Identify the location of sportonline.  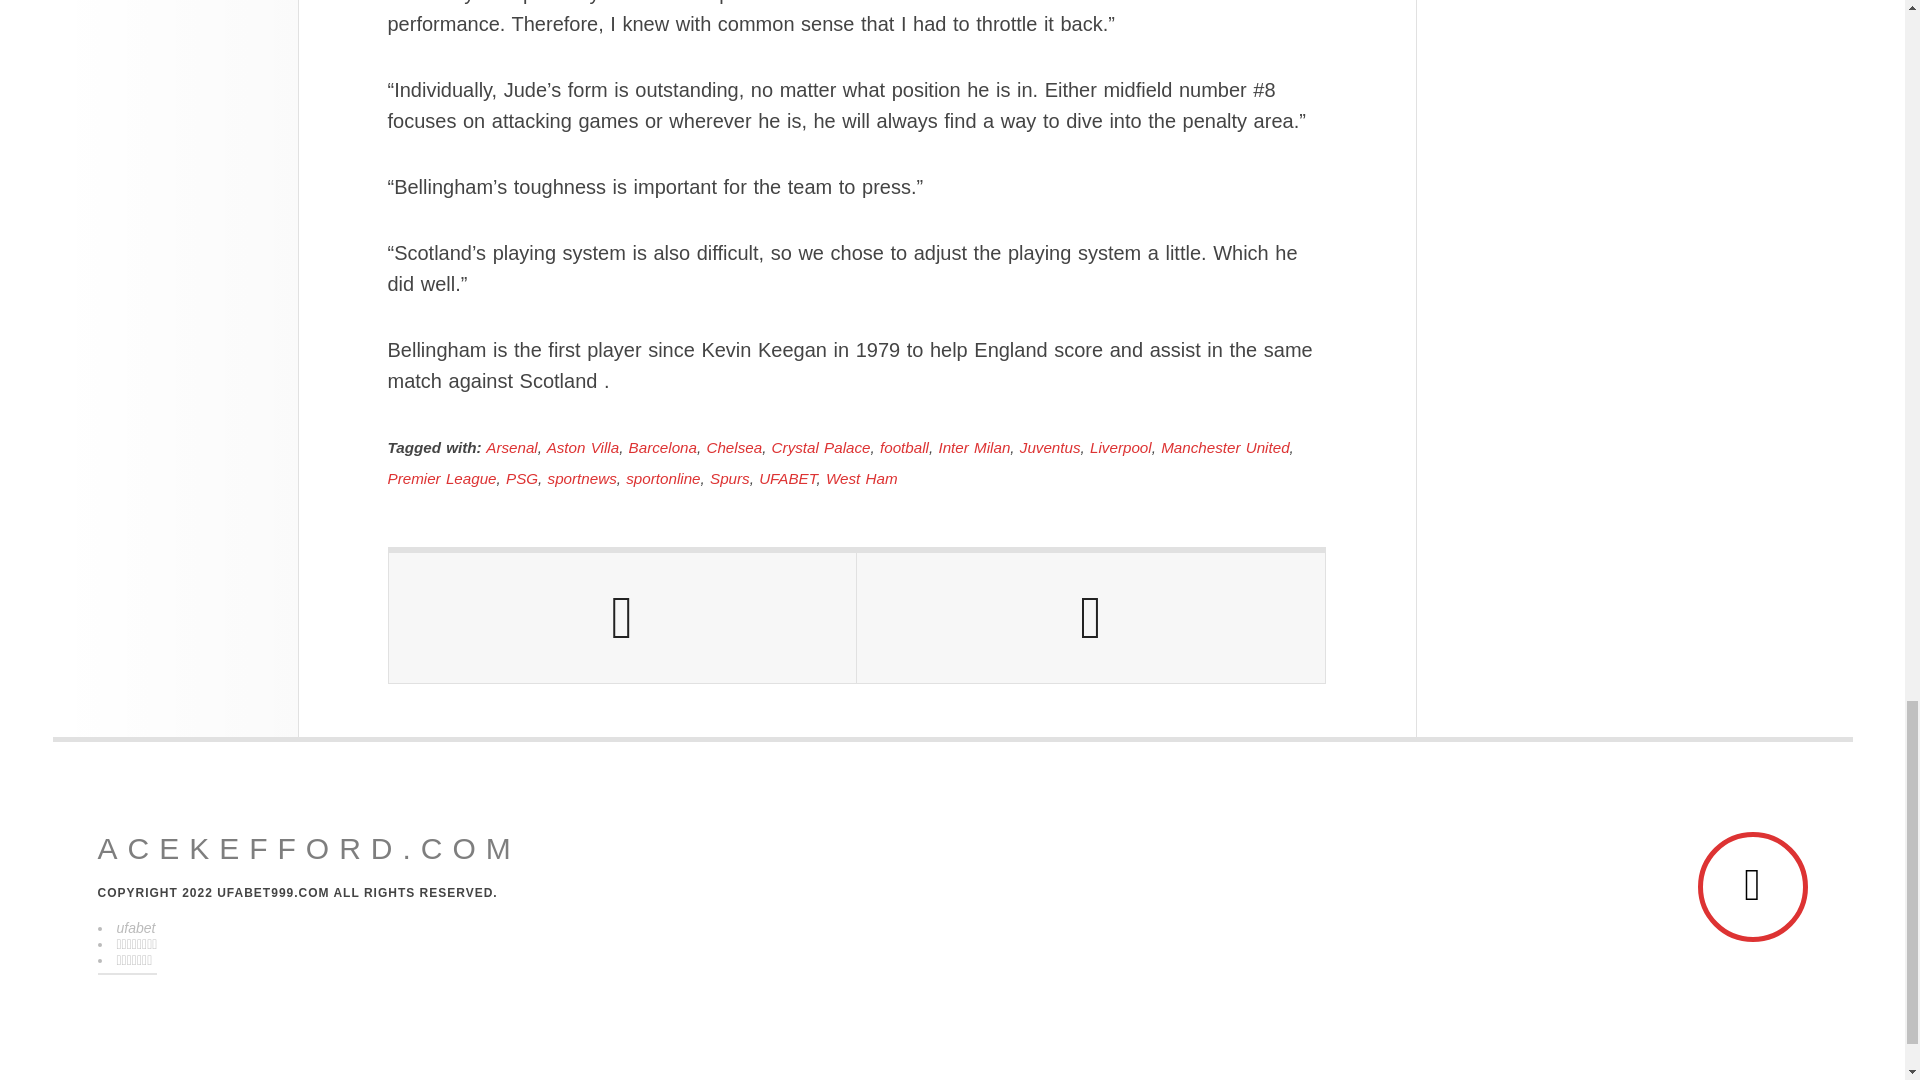
(662, 478).